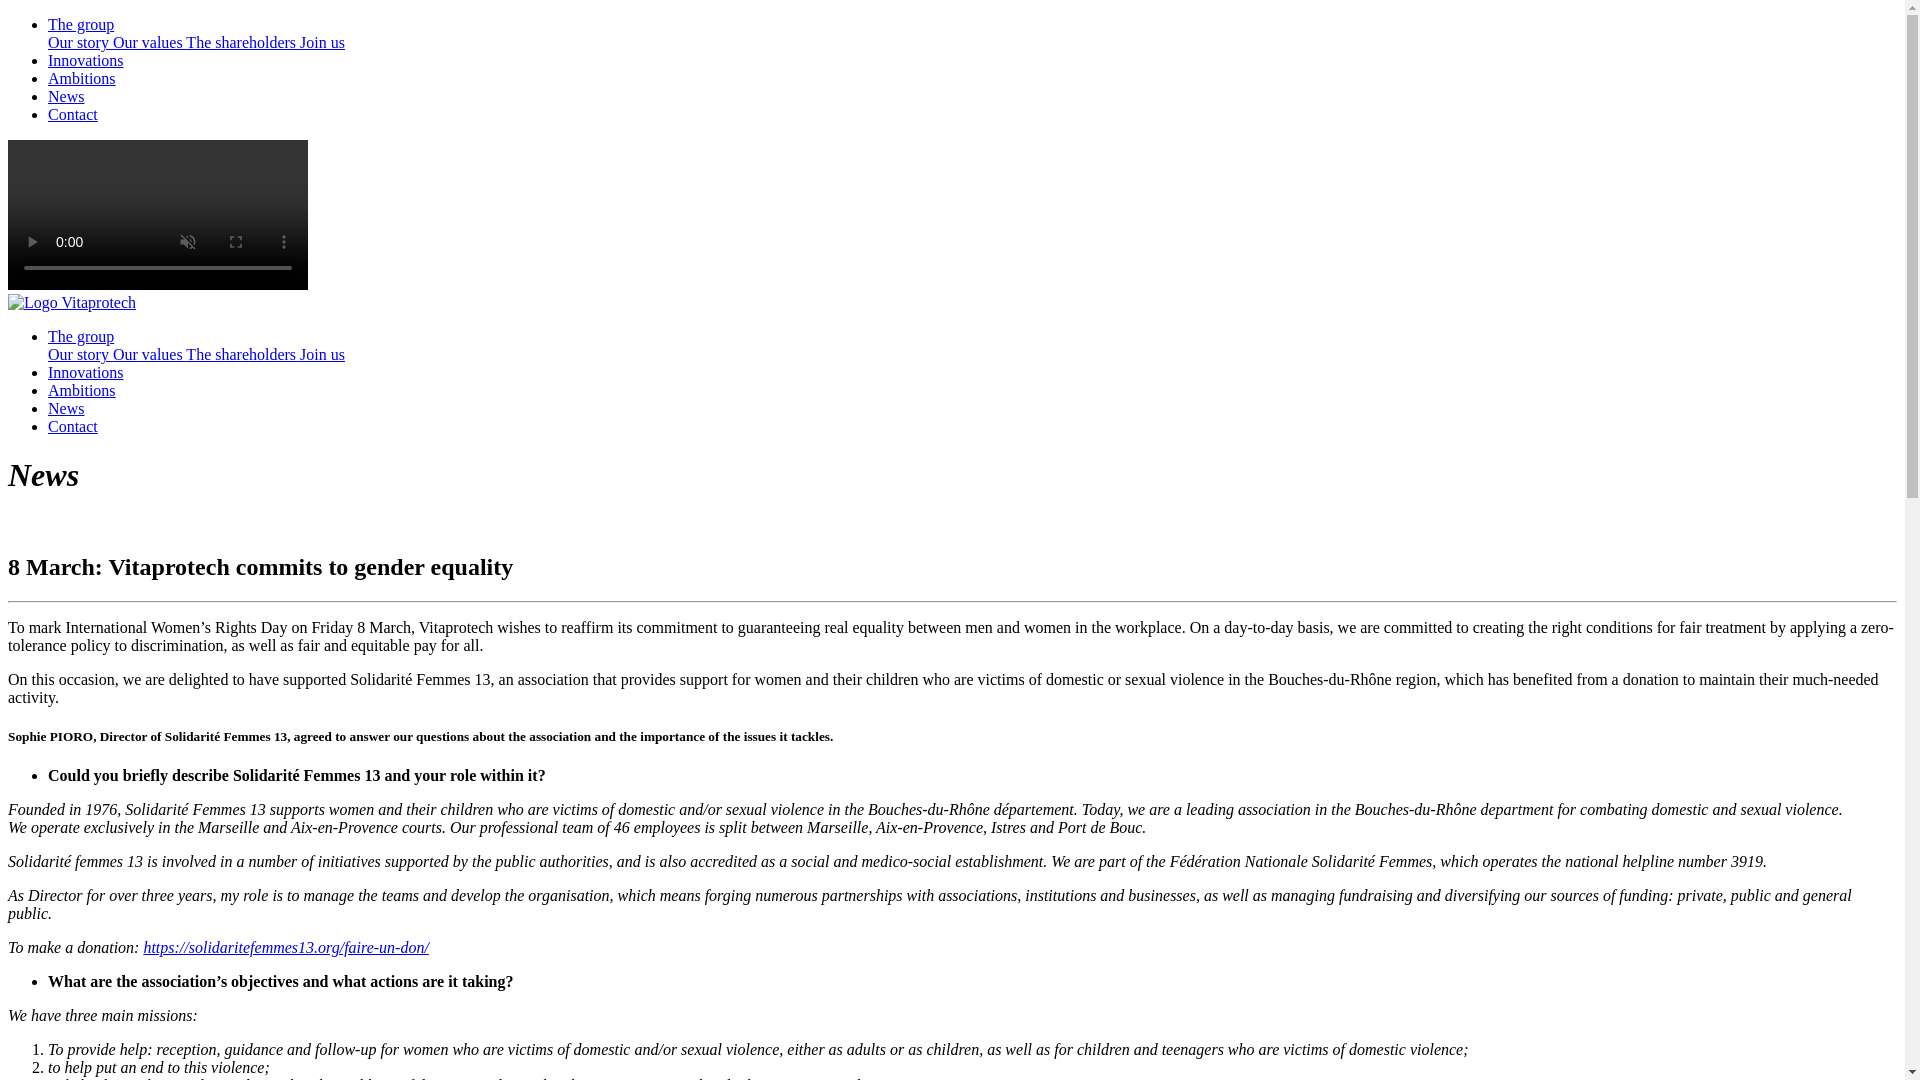 This screenshot has height=1080, width=1920. Describe the element at coordinates (322, 354) in the screenshot. I see `Join us` at that location.